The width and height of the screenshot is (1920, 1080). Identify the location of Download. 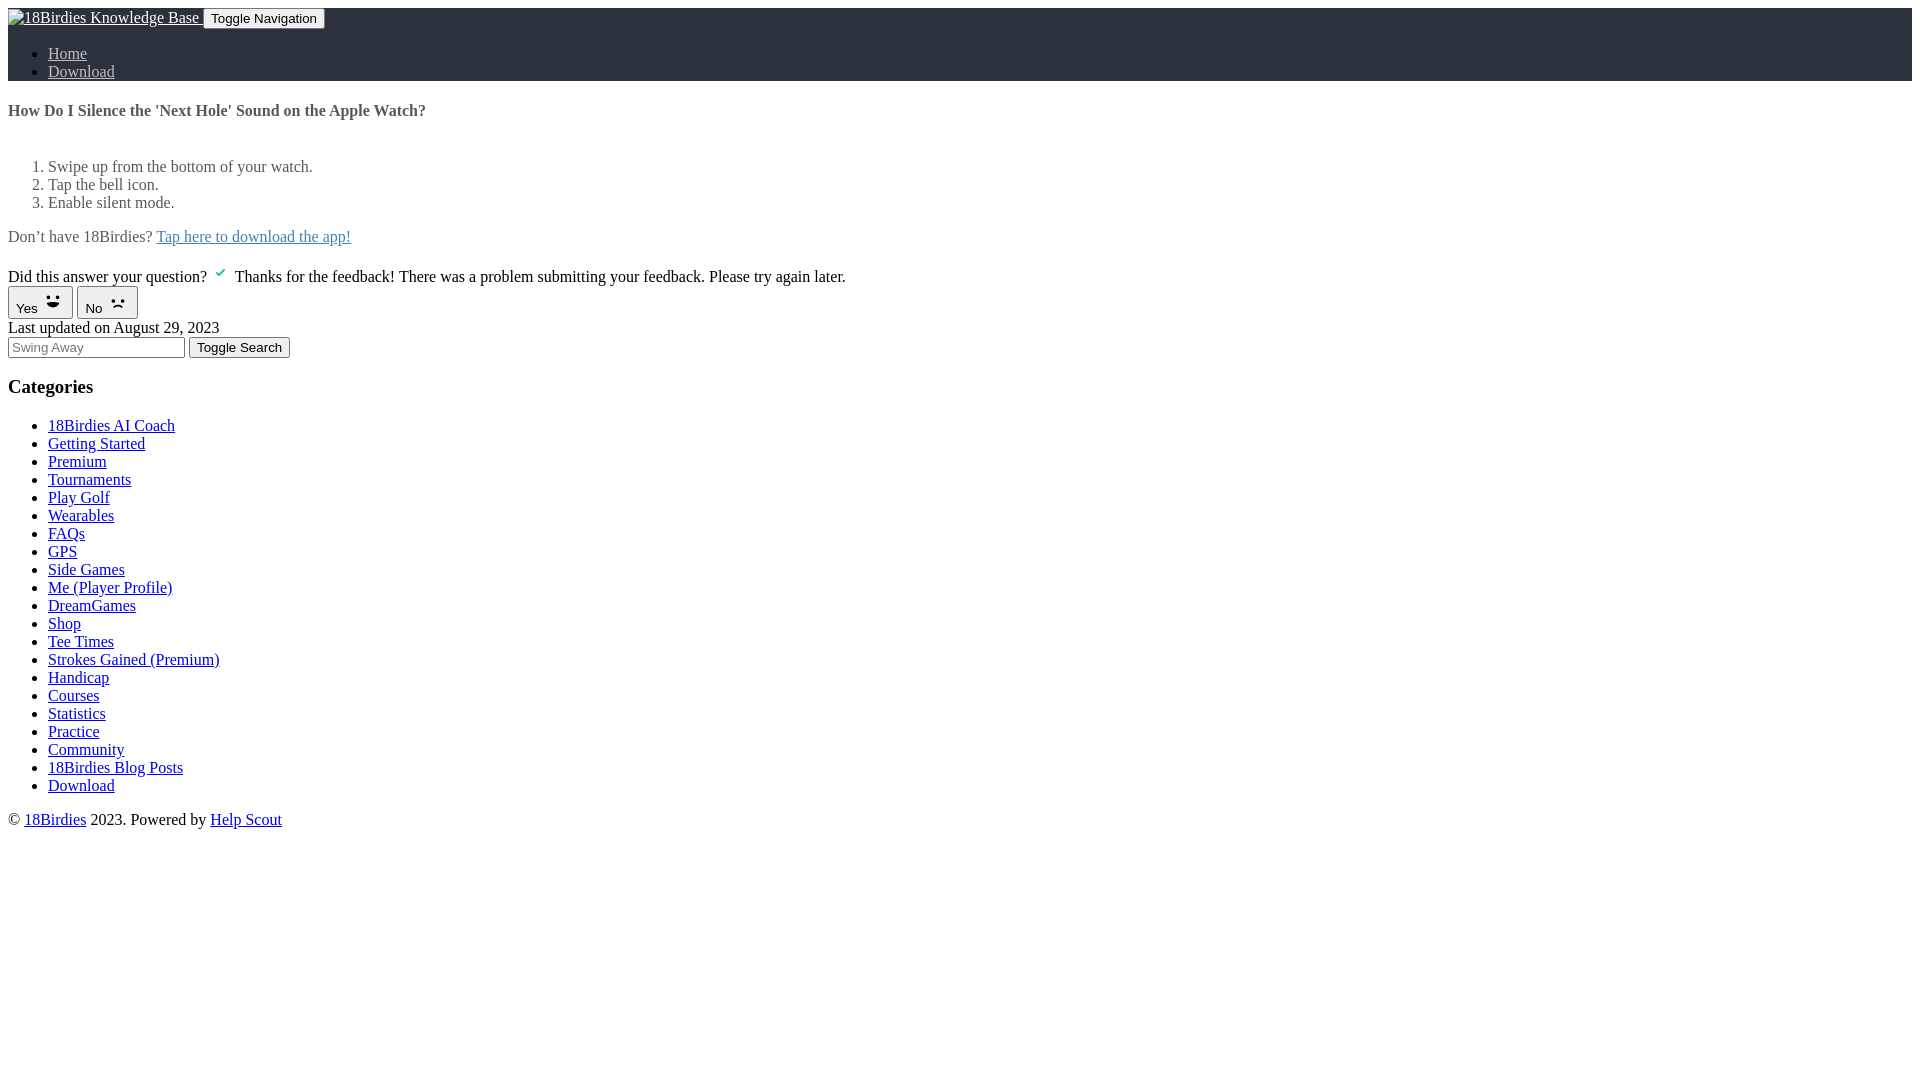
(82, 72).